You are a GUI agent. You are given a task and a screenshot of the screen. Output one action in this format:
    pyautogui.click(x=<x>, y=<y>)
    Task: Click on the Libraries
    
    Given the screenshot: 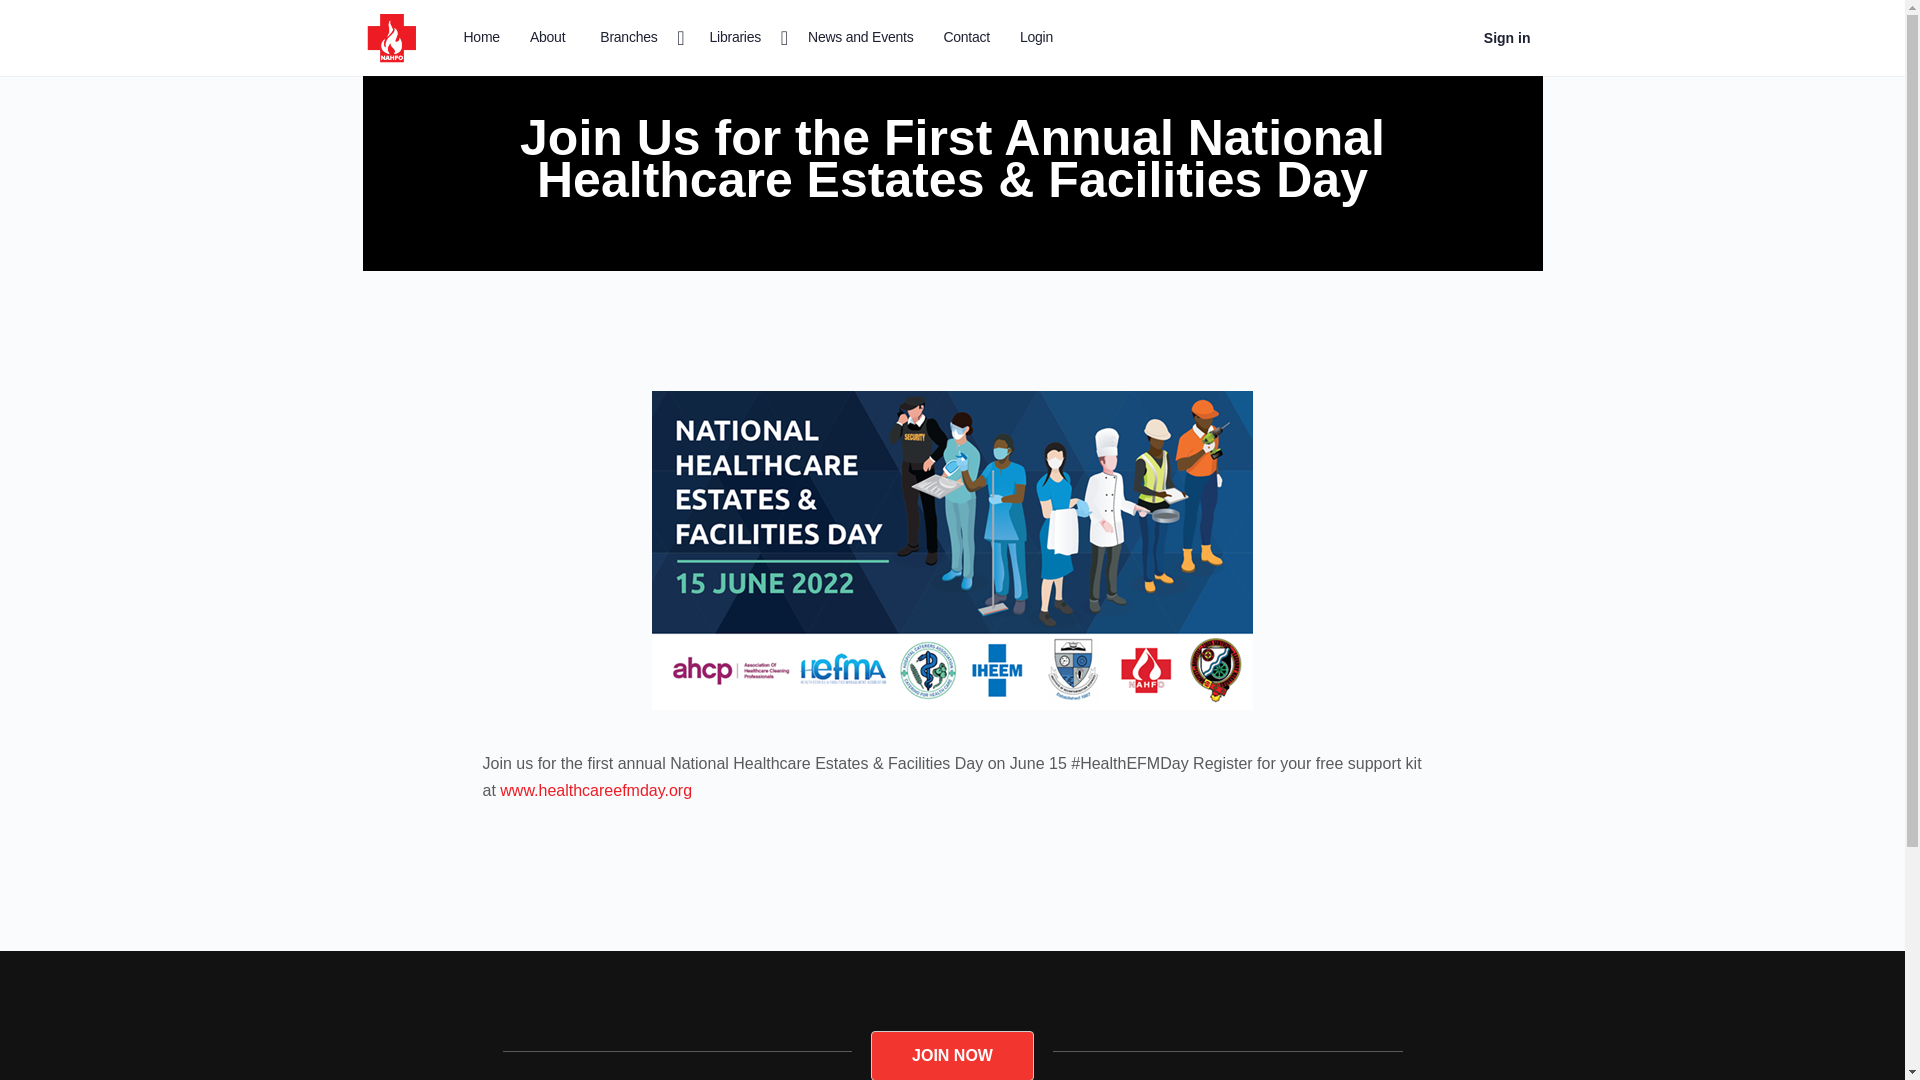 What is the action you would take?
    pyautogui.click(x=744, y=38)
    